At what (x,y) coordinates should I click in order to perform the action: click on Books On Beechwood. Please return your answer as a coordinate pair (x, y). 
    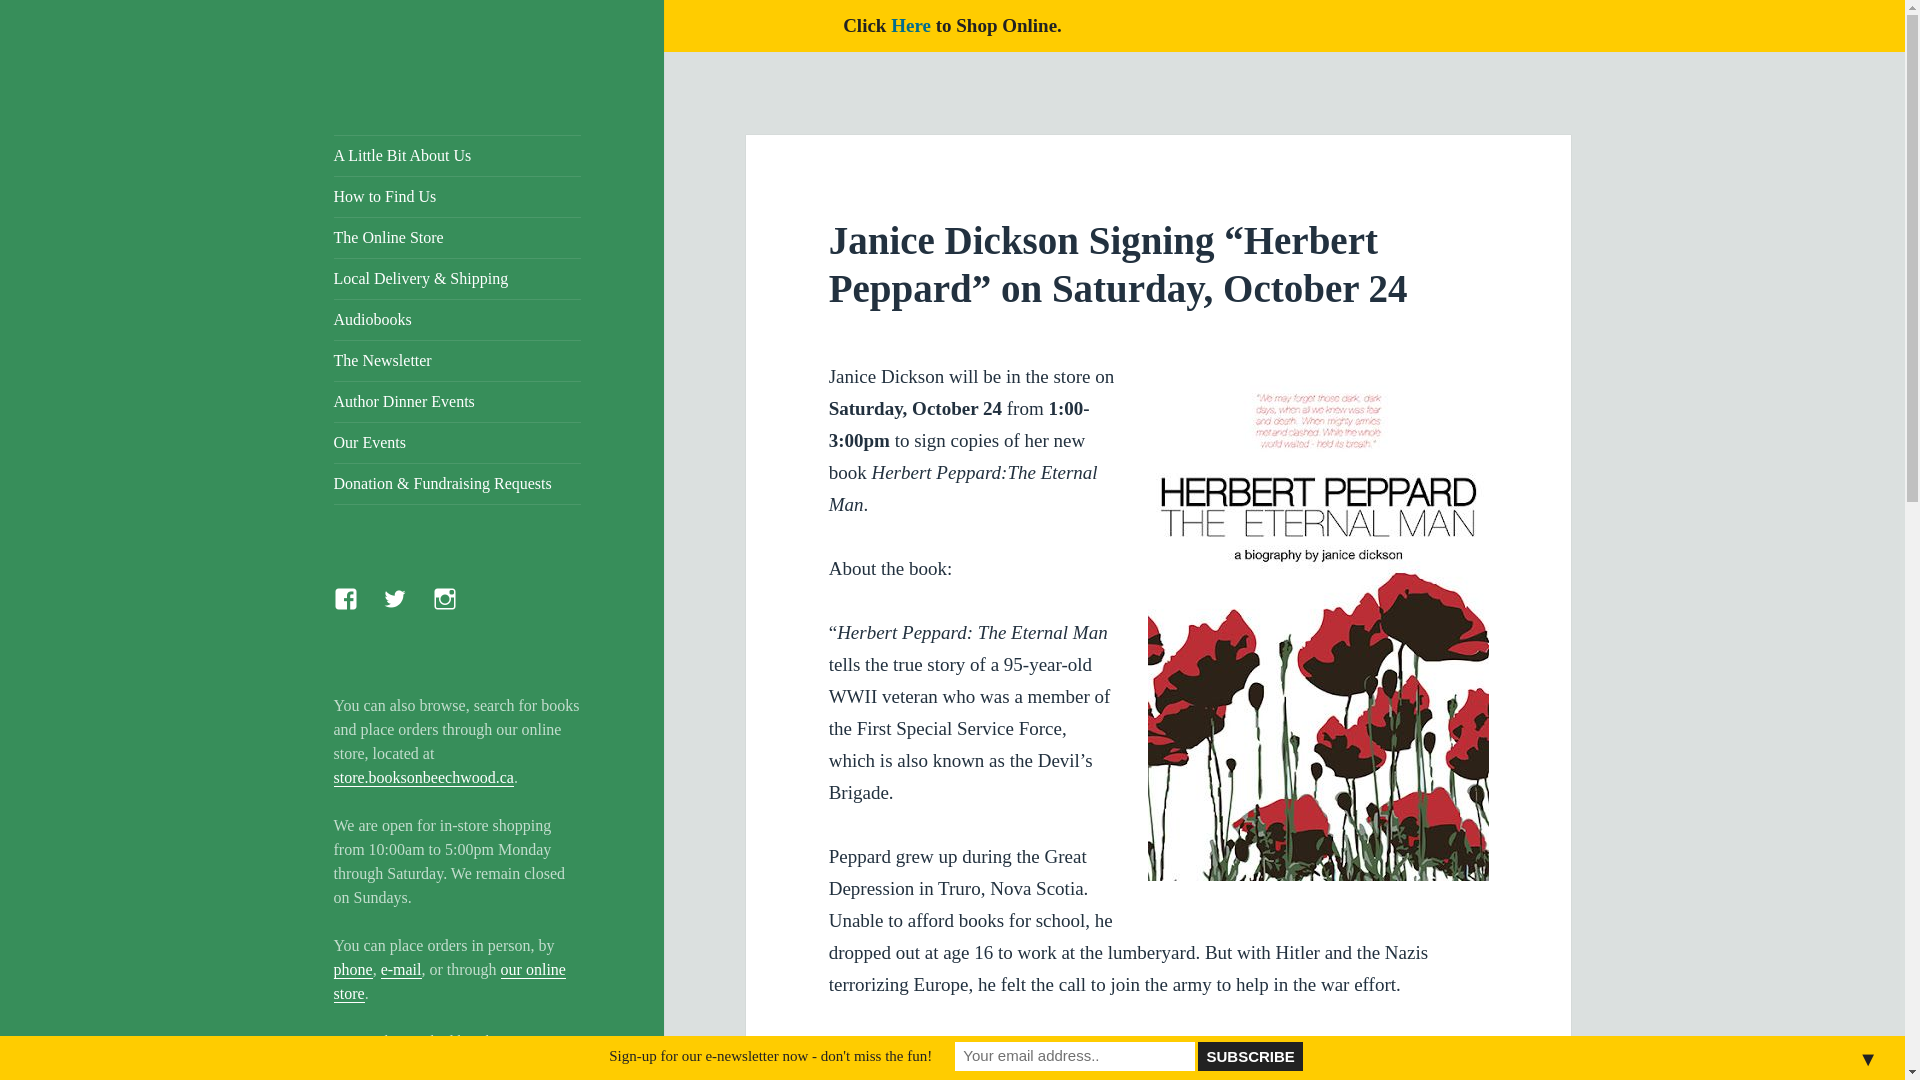
    Looking at the image, I should click on (410, 166).